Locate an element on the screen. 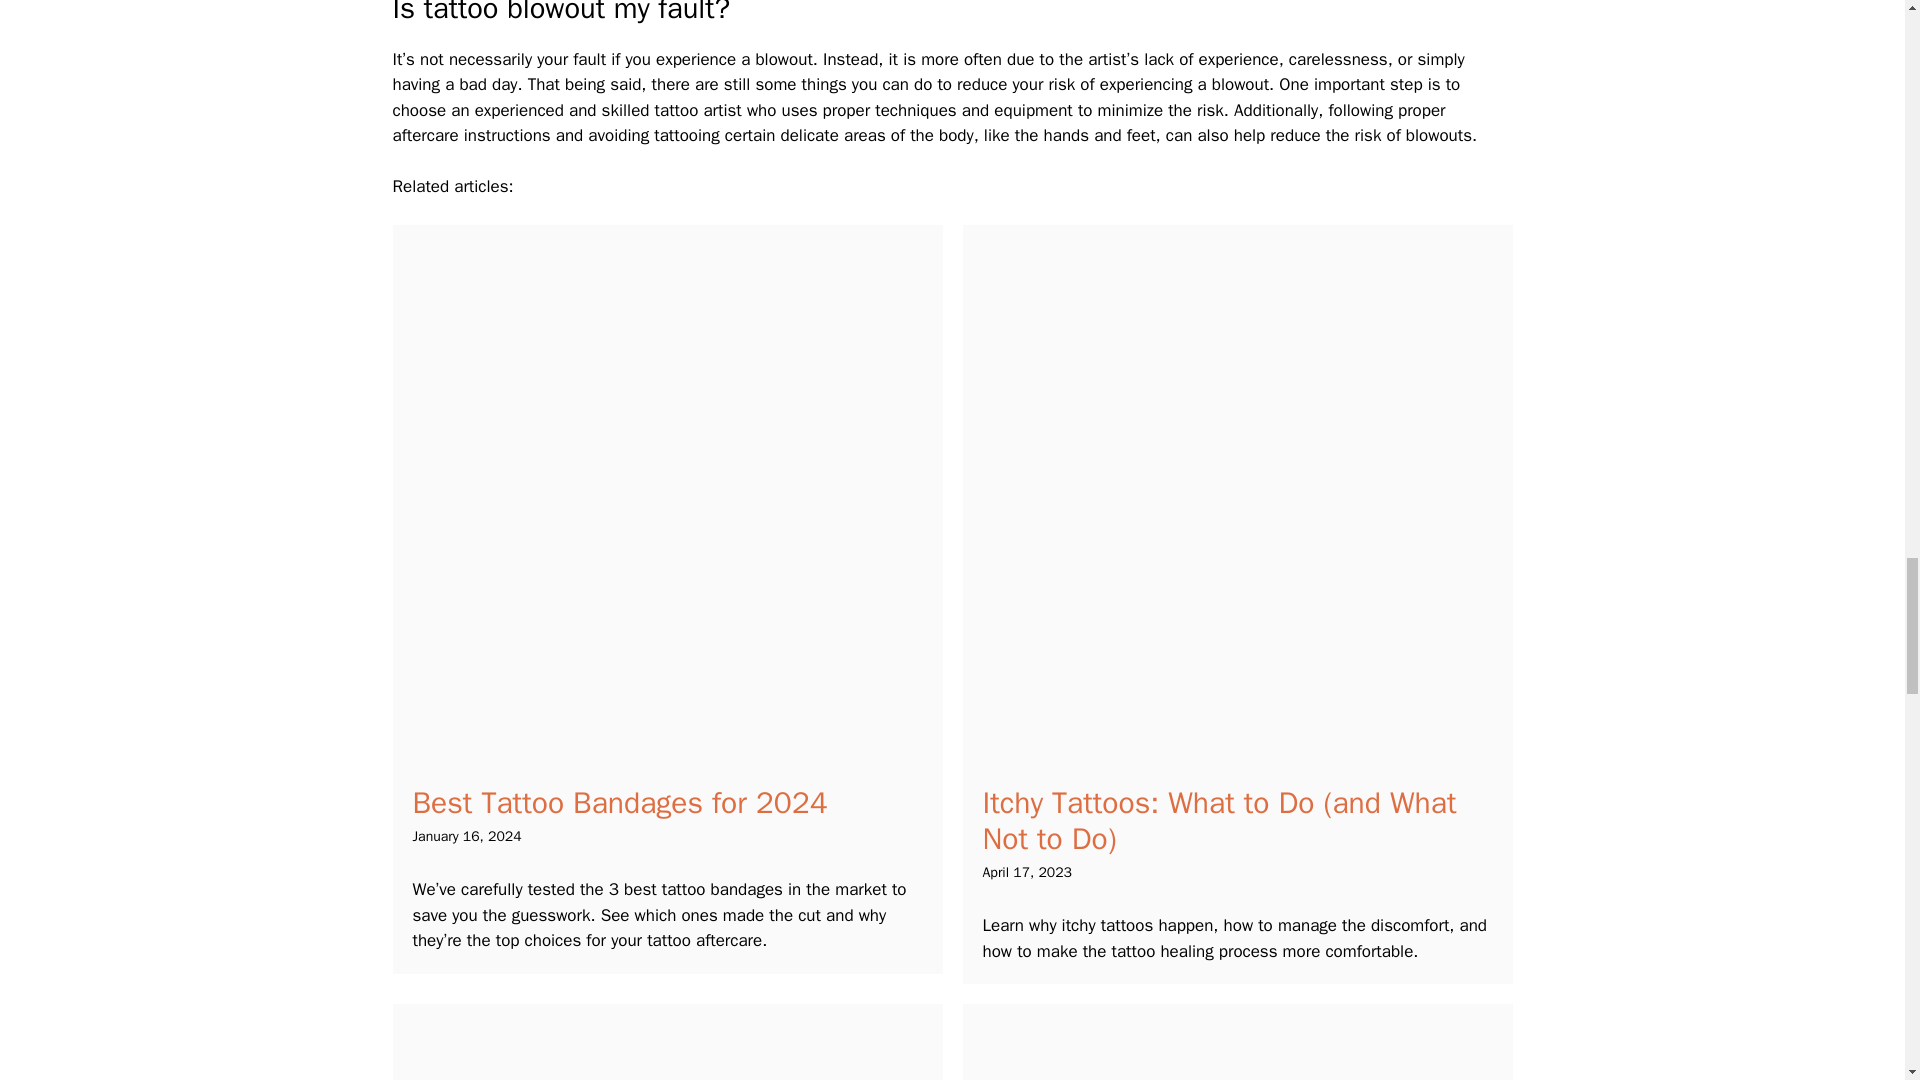 Image resolution: width=1920 pixels, height=1080 pixels. Best Tattoo Bandages for 2024 is located at coordinates (620, 802).